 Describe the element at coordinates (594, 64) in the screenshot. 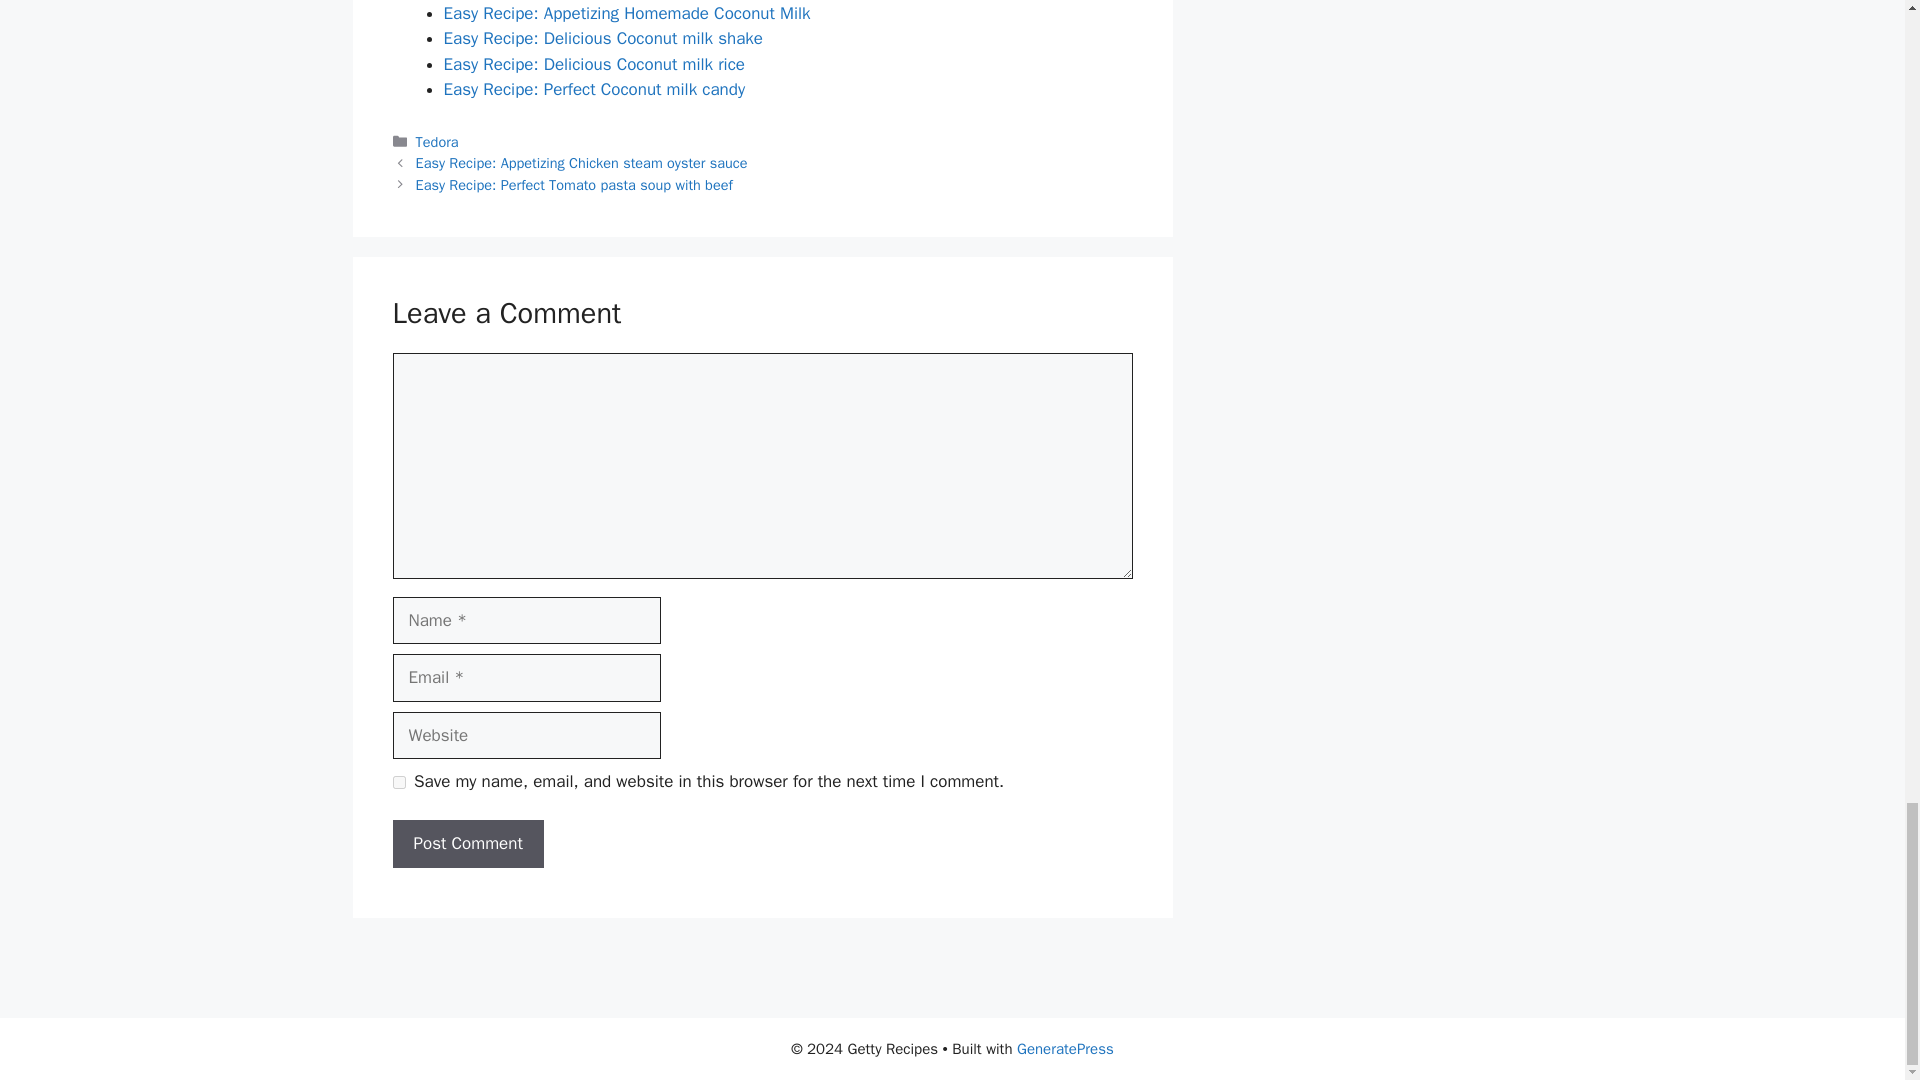

I see `Easy Recipe: Delicious Coconut milk rice` at that location.